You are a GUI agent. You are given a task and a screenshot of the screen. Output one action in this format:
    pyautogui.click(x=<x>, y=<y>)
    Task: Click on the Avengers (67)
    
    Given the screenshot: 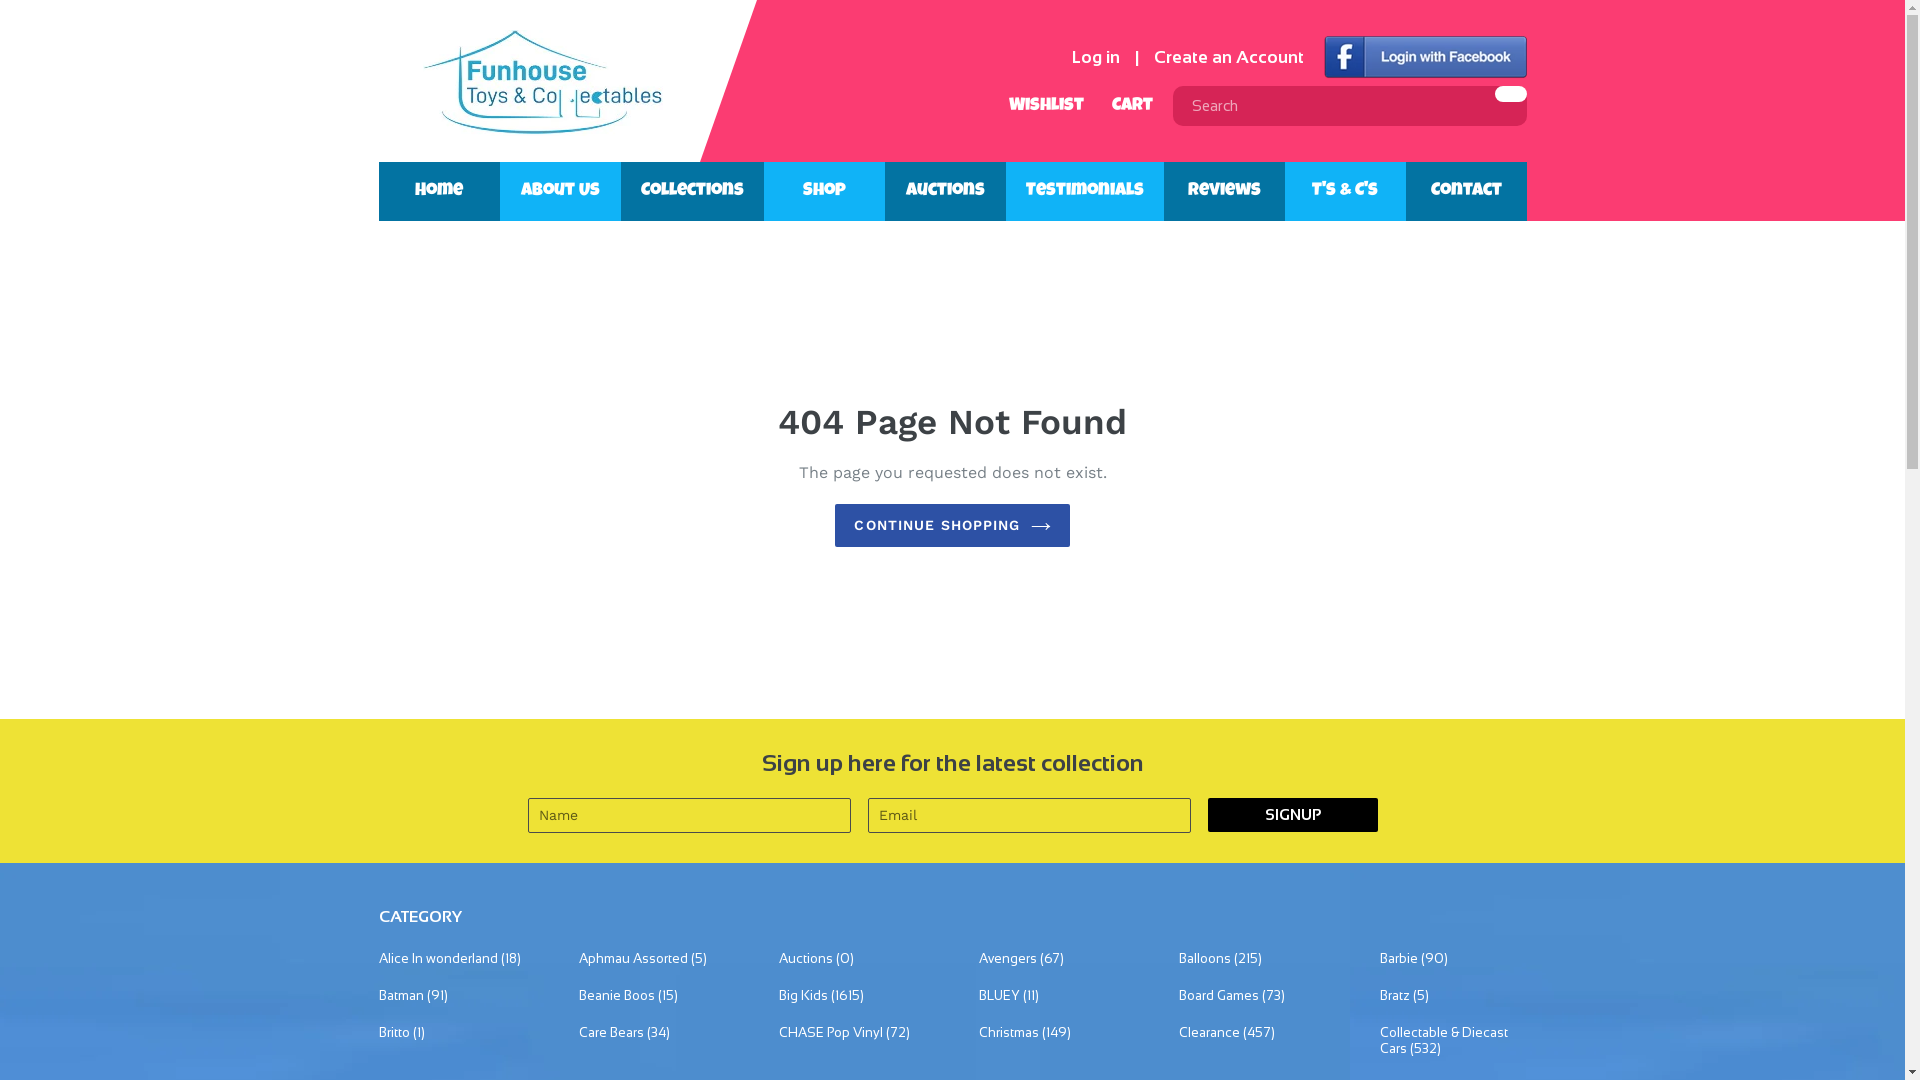 What is the action you would take?
    pyautogui.click(x=1052, y=960)
    